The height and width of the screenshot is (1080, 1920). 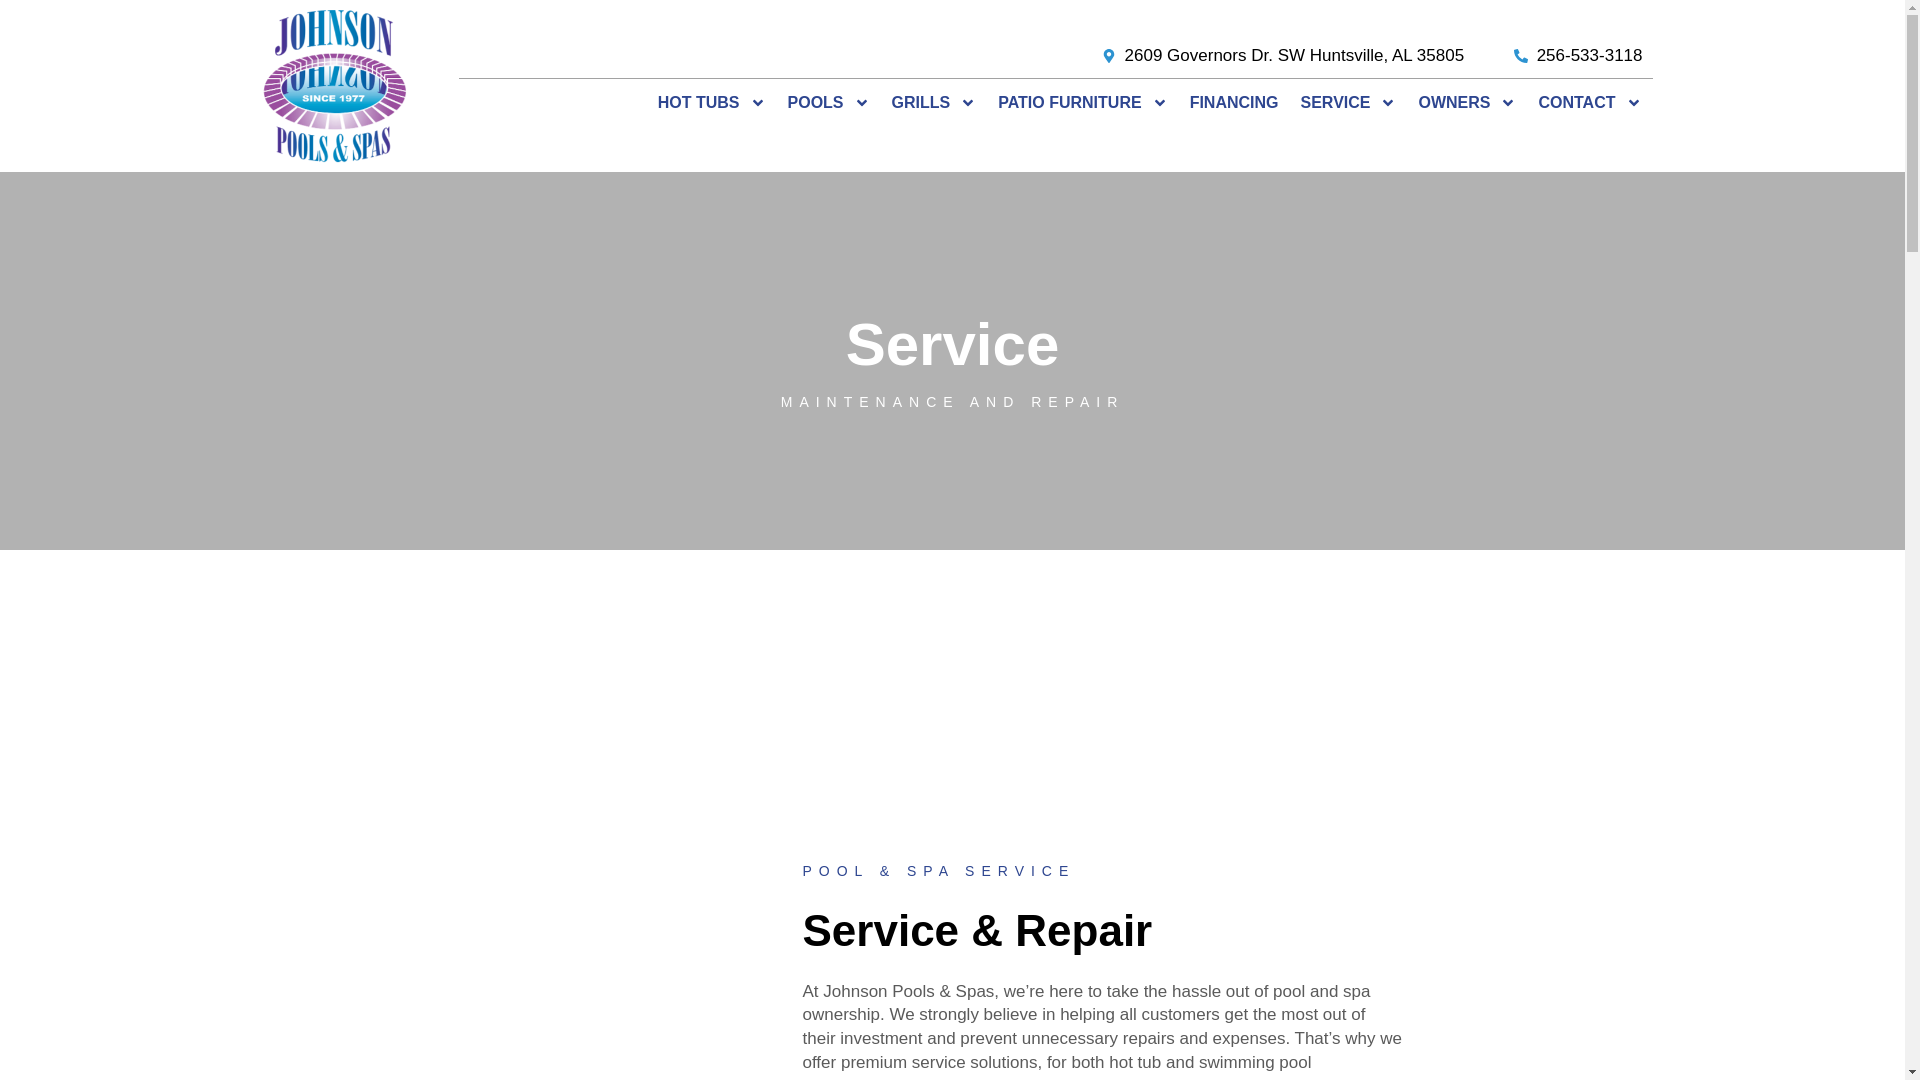 I want to click on PATIO FURNITURE, so click(x=1082, y=102).